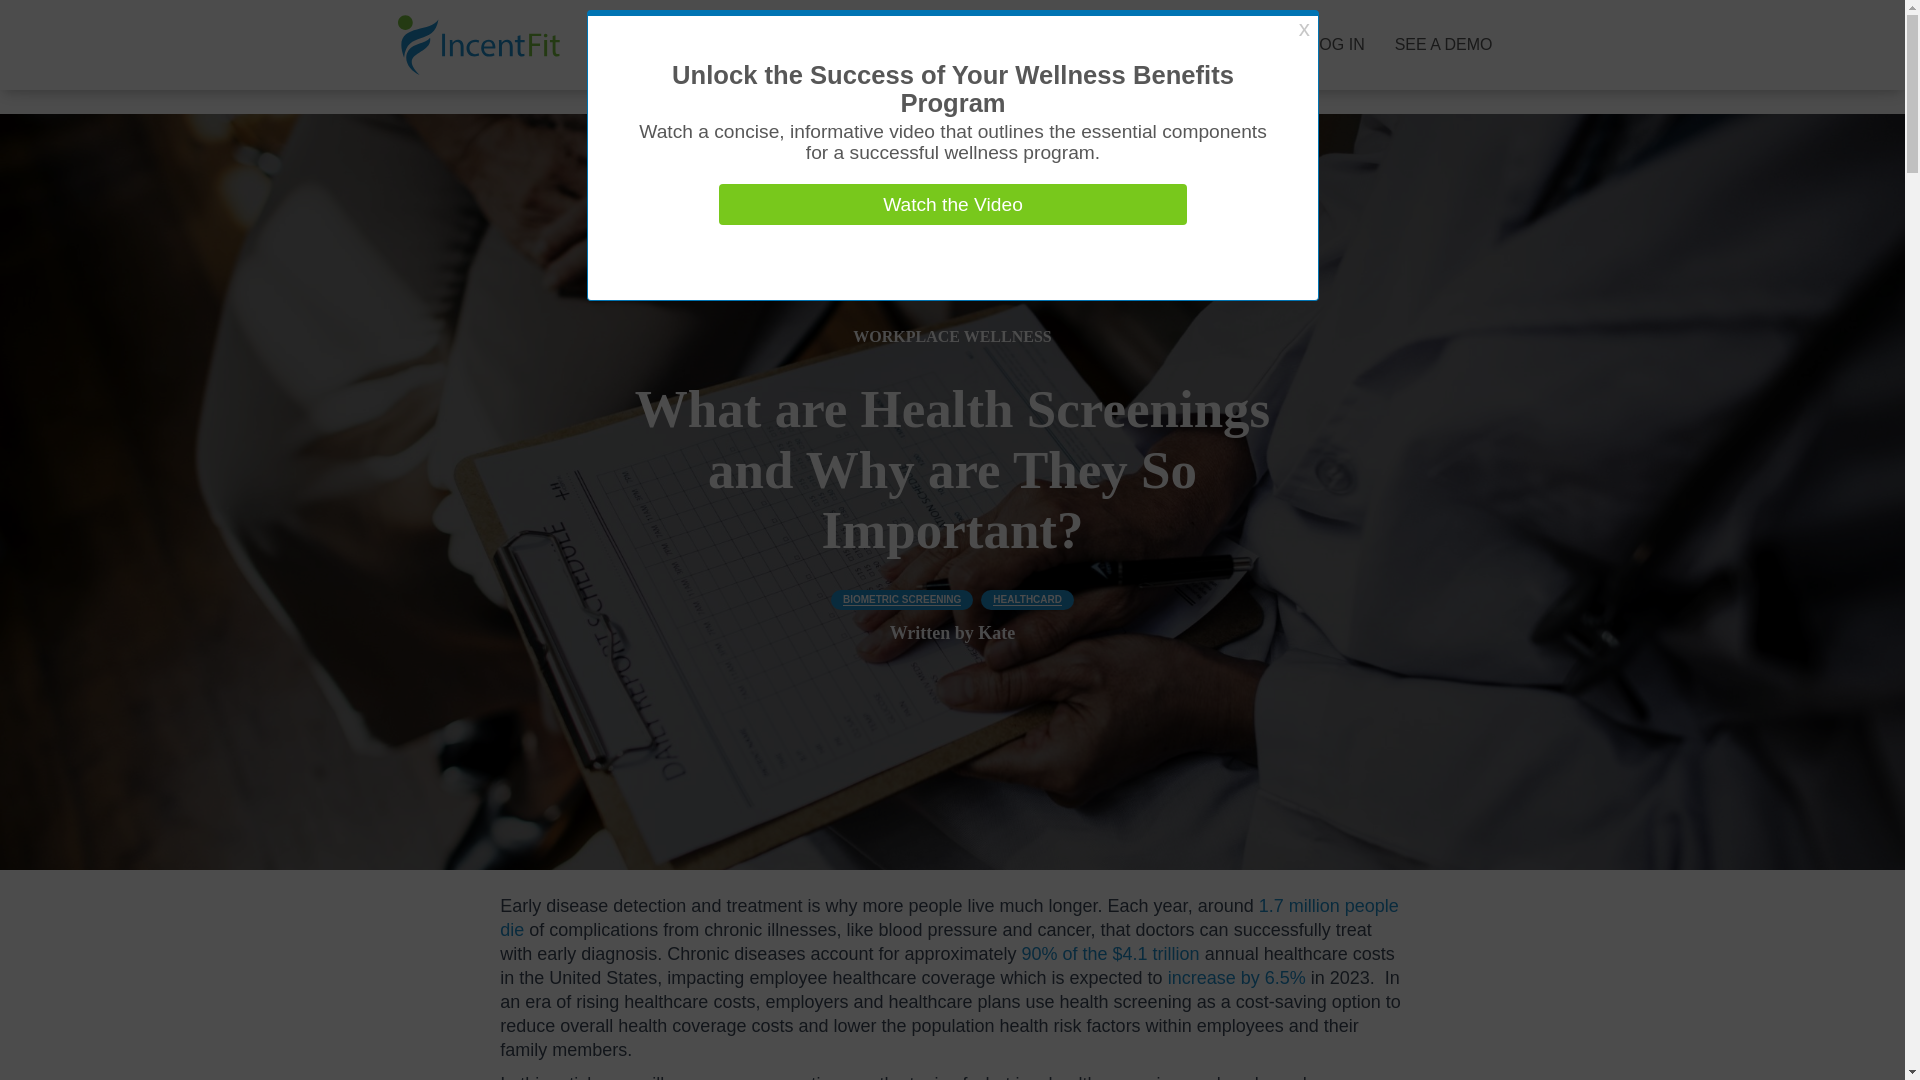 Image resolution: width=1920 pixels, height=1080 pixels. What do you see at coordinates (797, 45) in the screenshot?
I see `Capabilities` at bounding box center [797, 45].